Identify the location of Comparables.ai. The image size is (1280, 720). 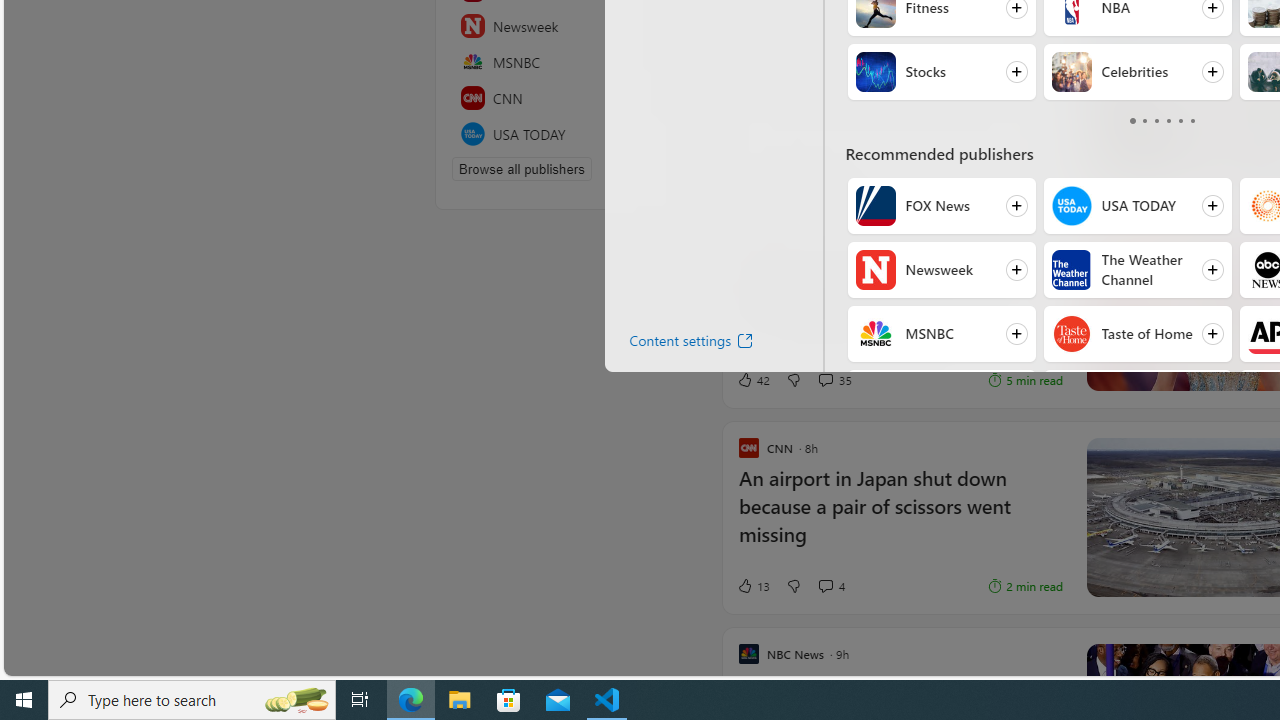
(812, 179).